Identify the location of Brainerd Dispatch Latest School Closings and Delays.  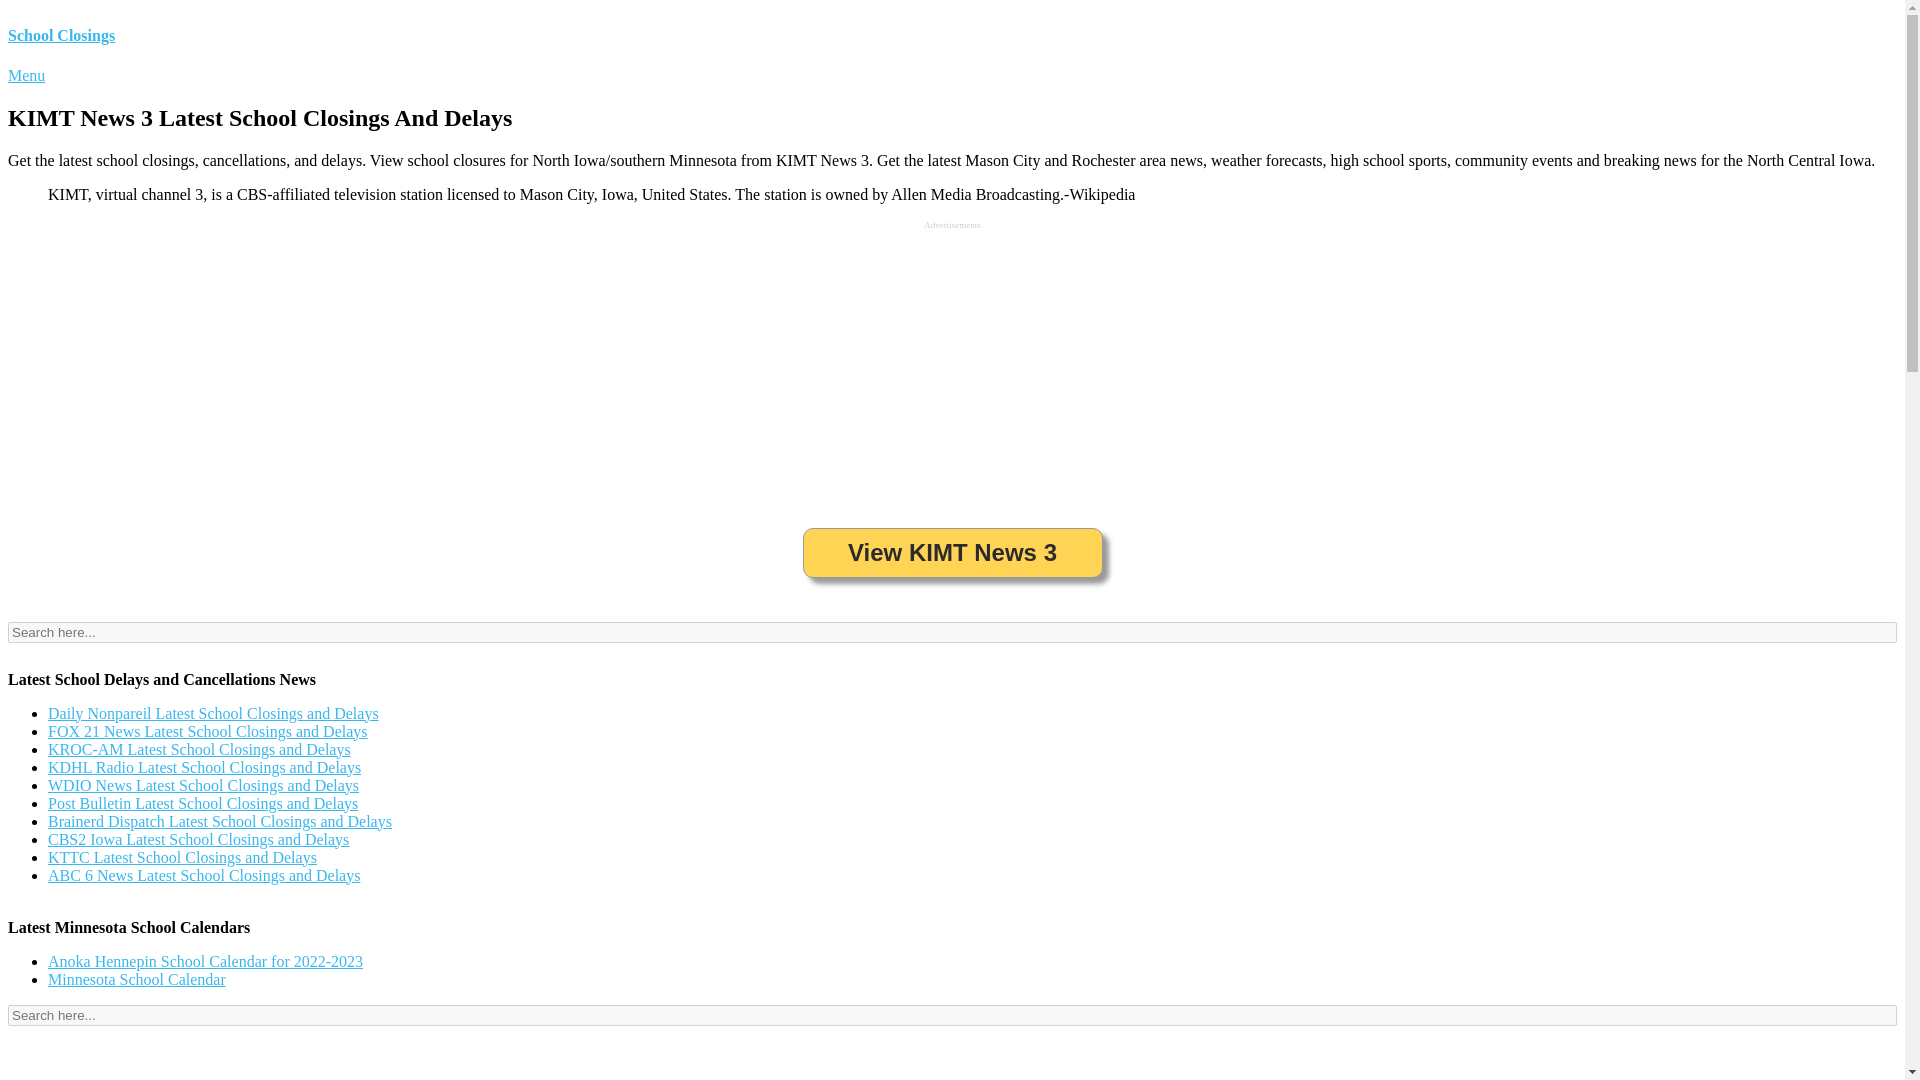
(220, 822).